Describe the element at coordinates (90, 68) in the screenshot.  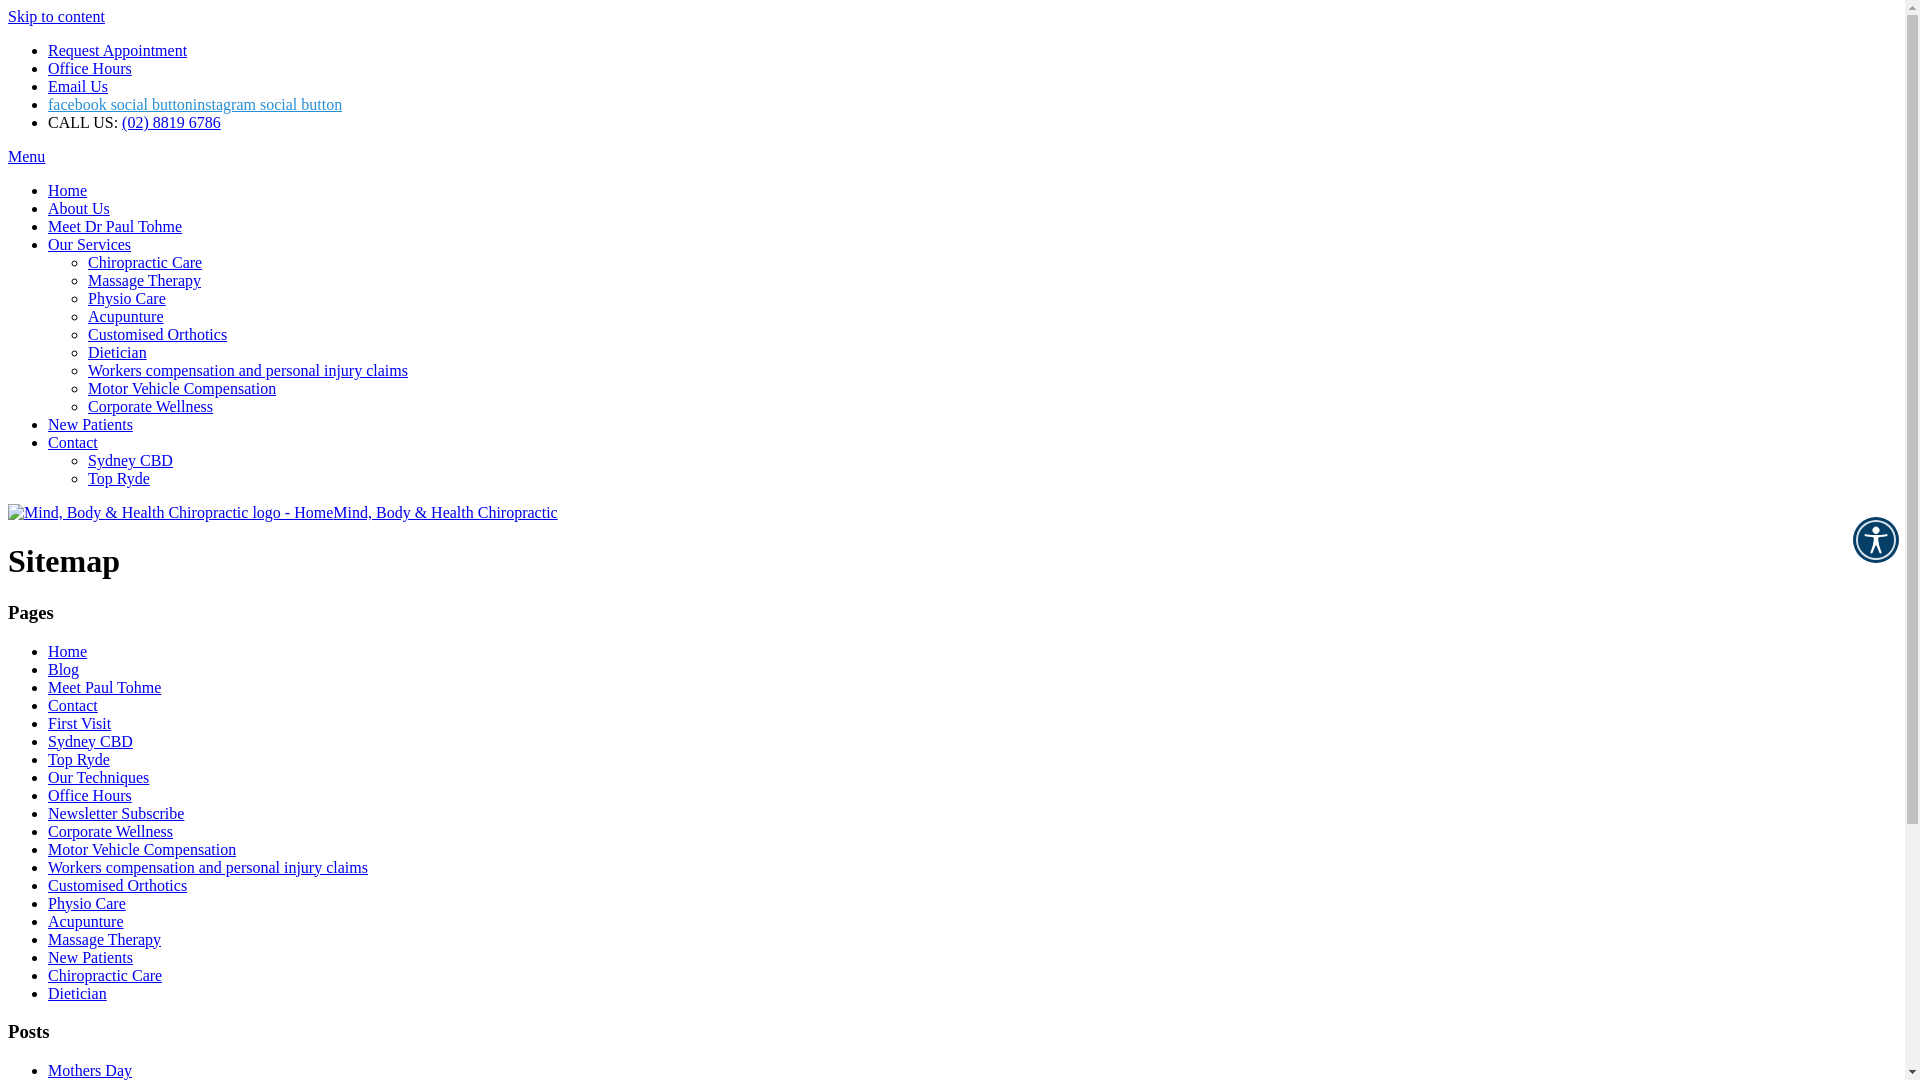
I see `Office Hours` at that location.